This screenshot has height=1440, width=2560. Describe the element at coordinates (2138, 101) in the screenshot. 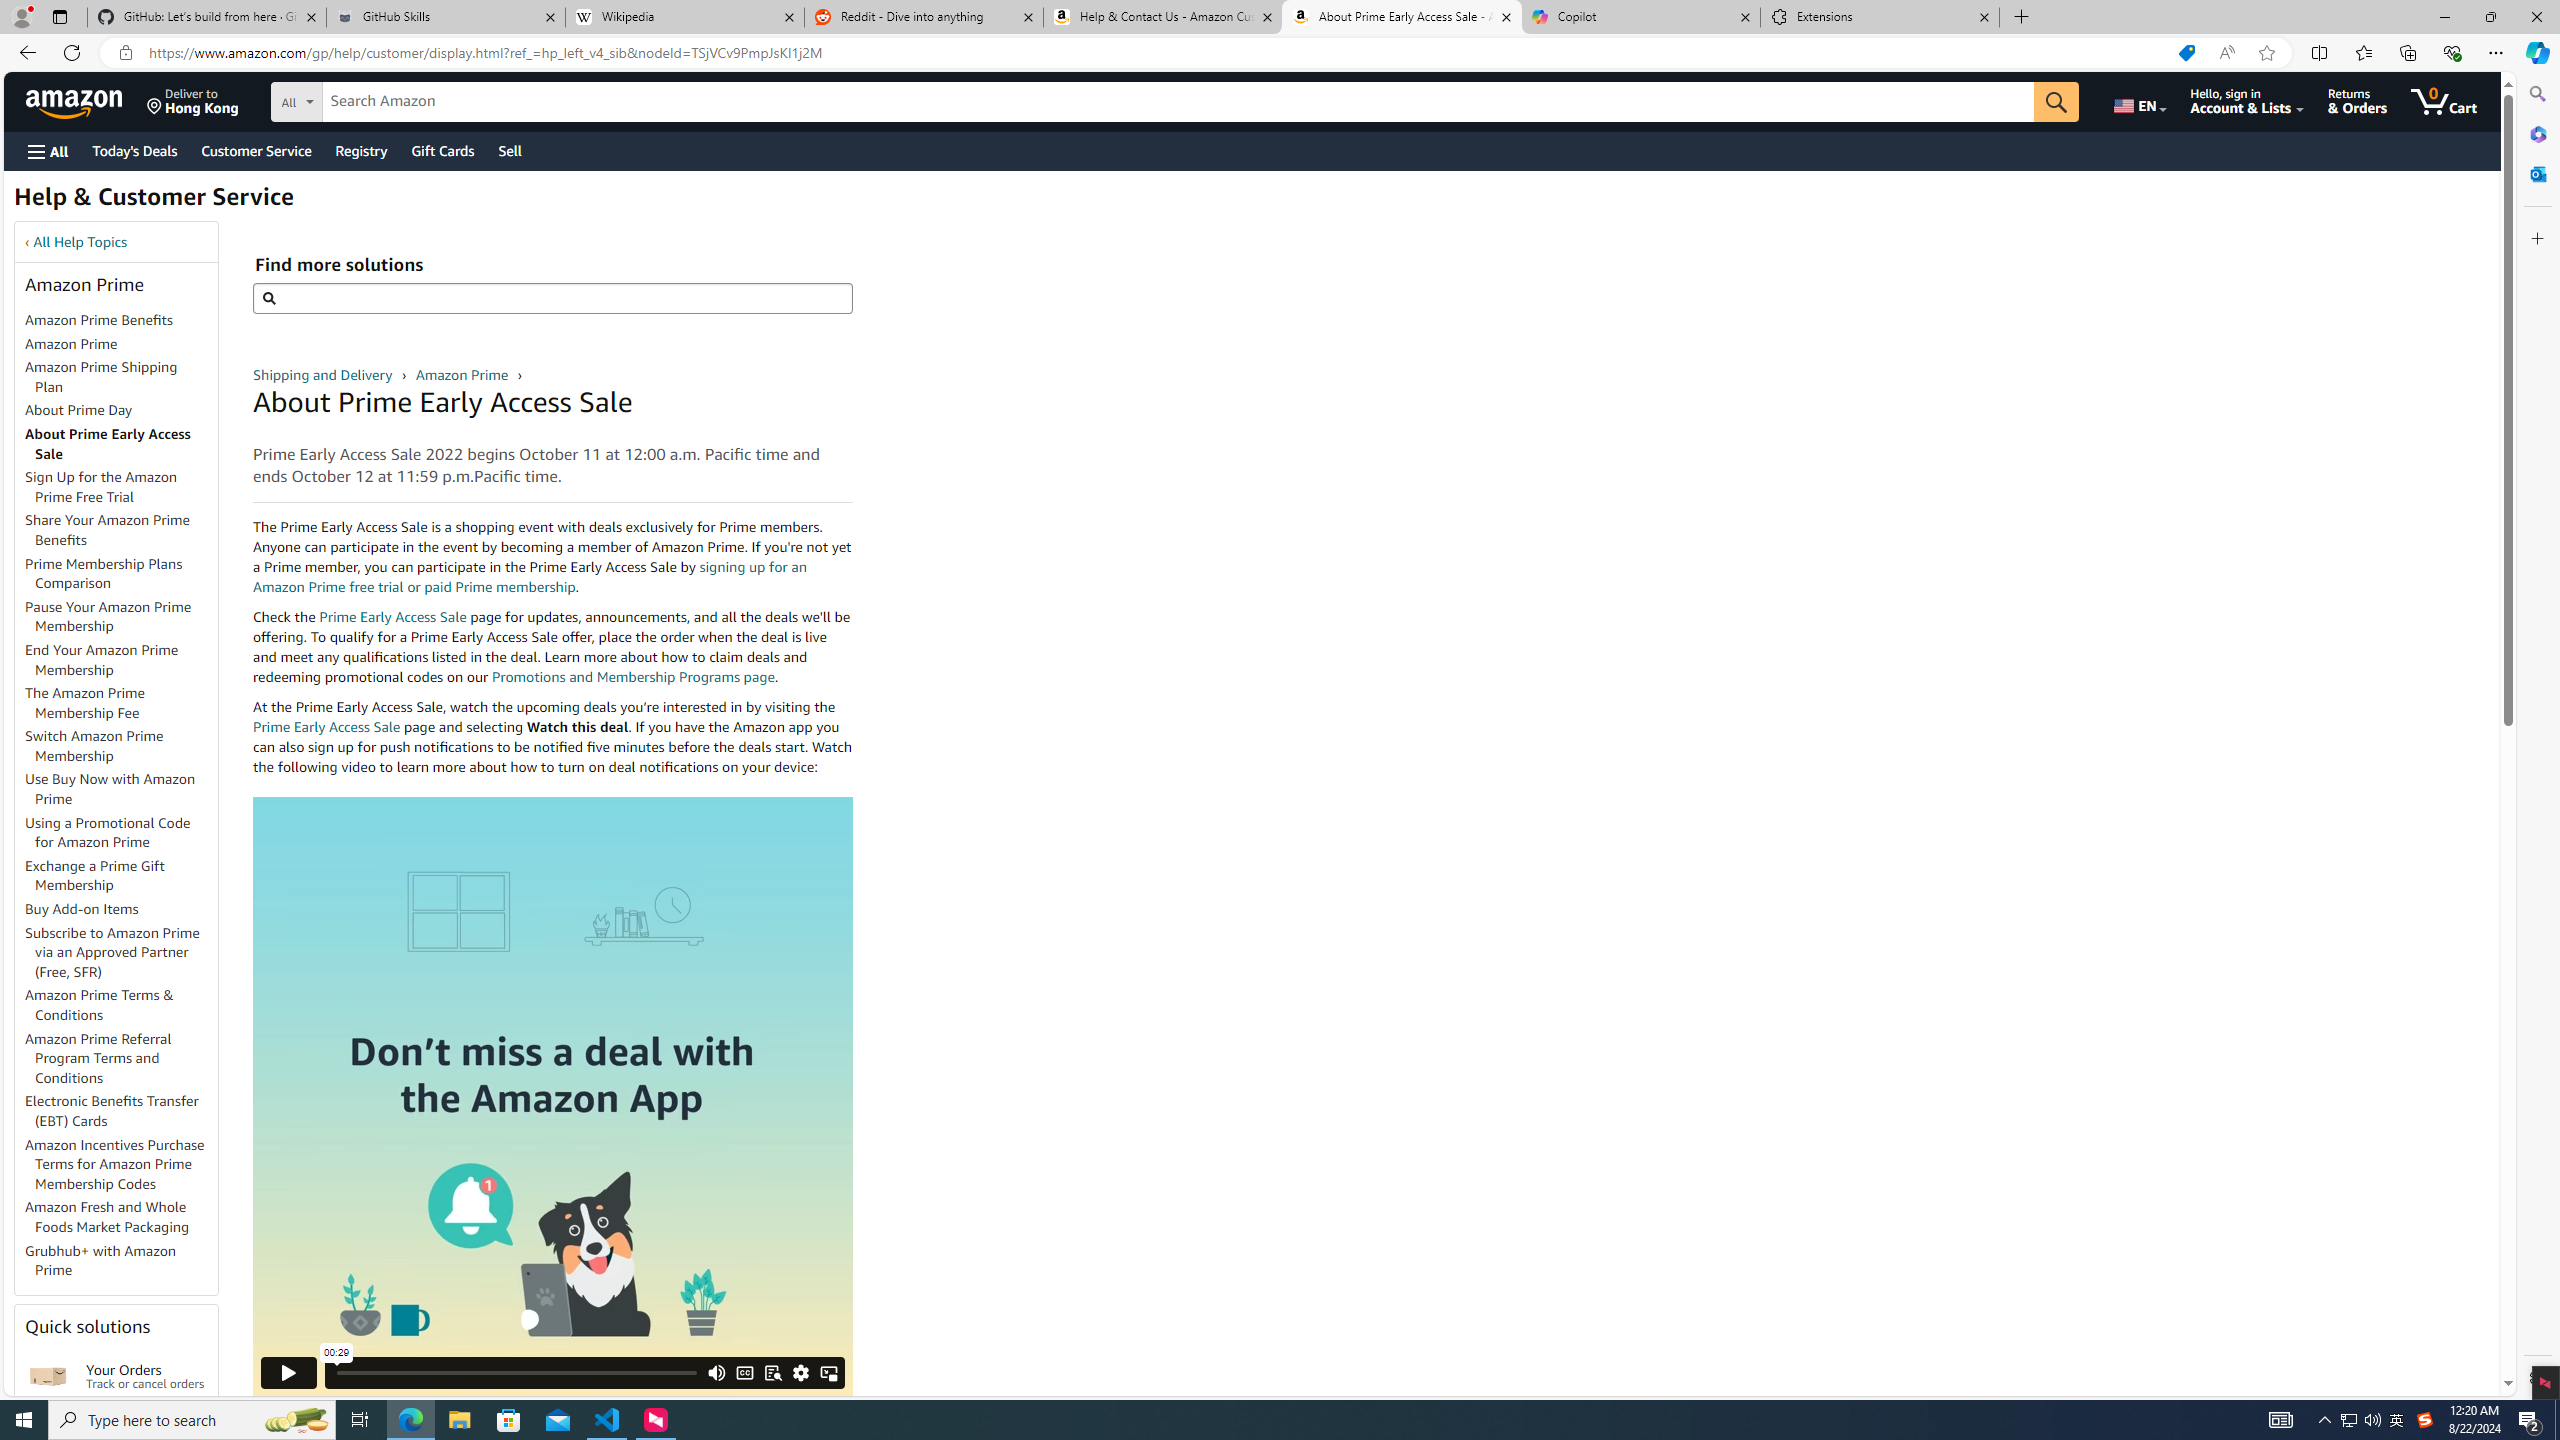

I see `Choose a language for shopping.` at that location.